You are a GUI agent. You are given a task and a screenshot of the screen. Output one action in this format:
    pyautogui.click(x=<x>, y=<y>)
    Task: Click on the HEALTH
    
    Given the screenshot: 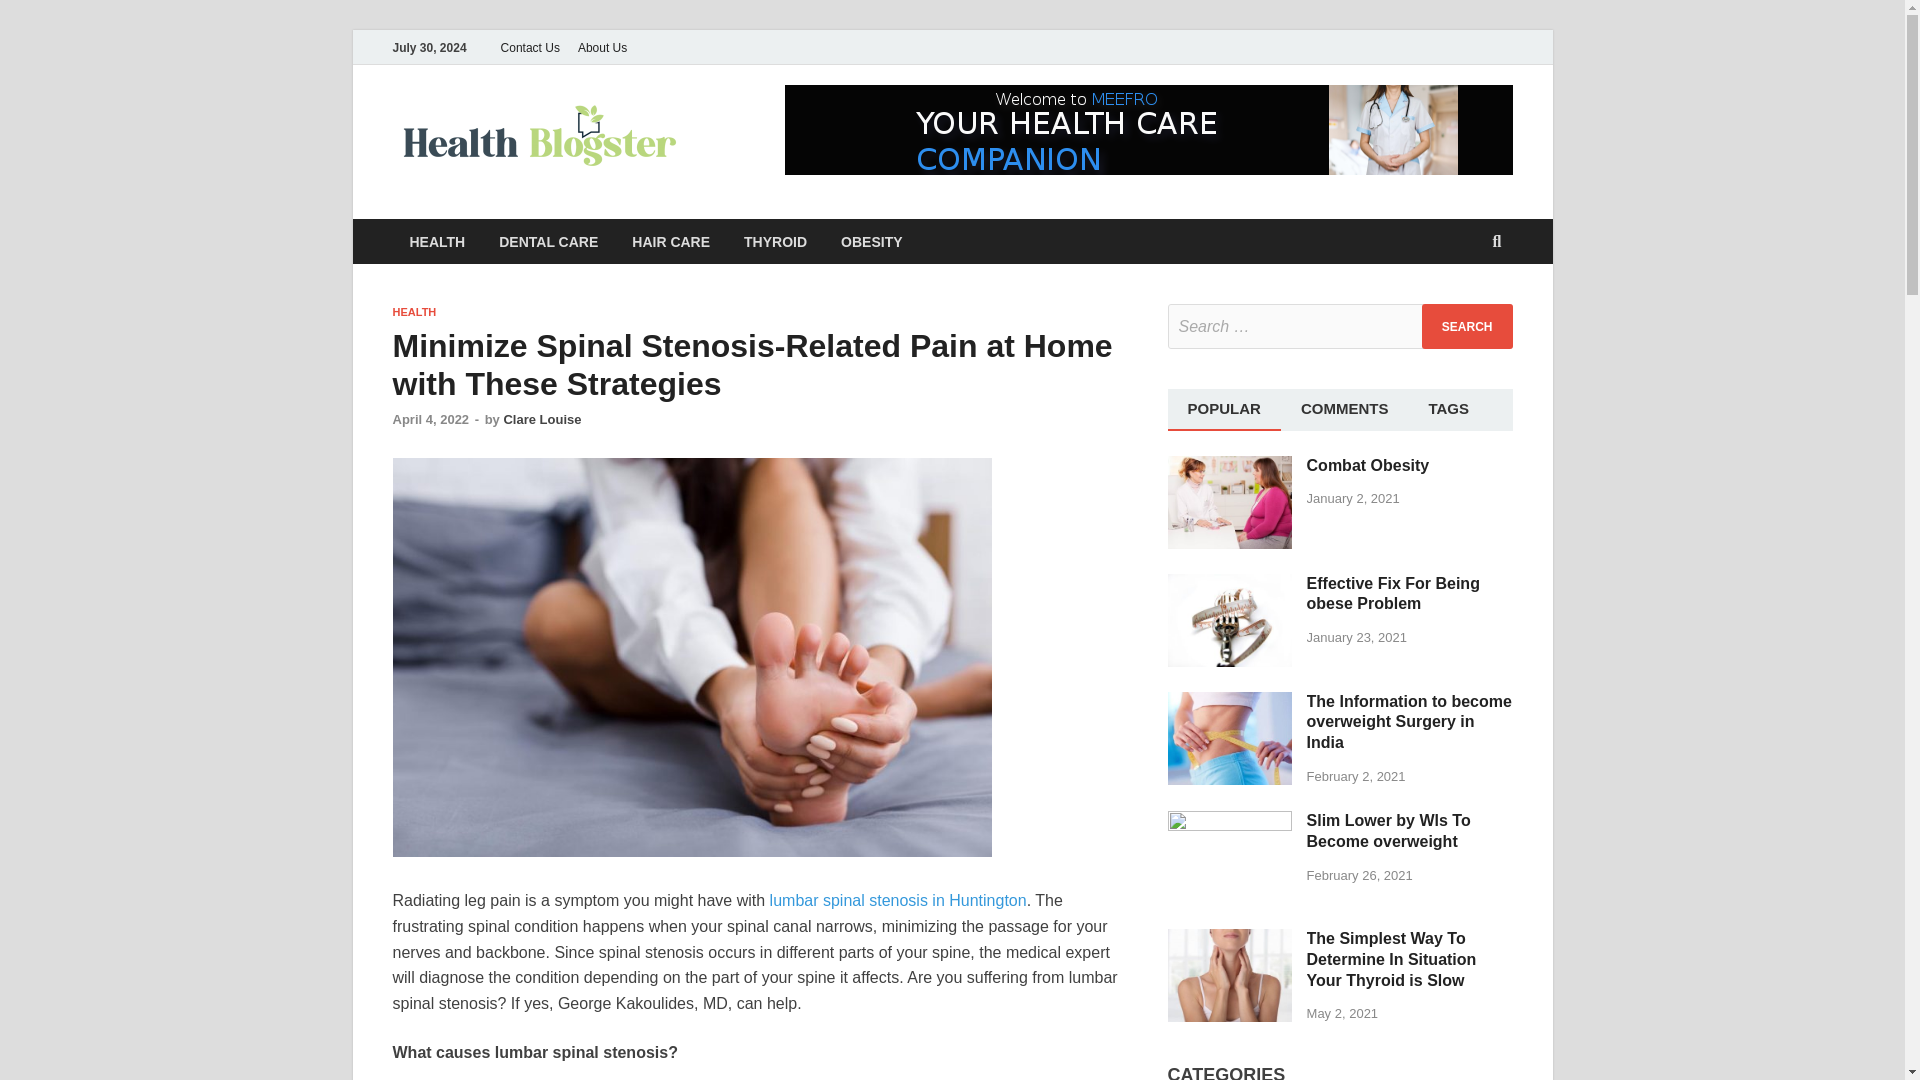 What is the action you would take?
    pyautogui.click(x=436, y=241)
    